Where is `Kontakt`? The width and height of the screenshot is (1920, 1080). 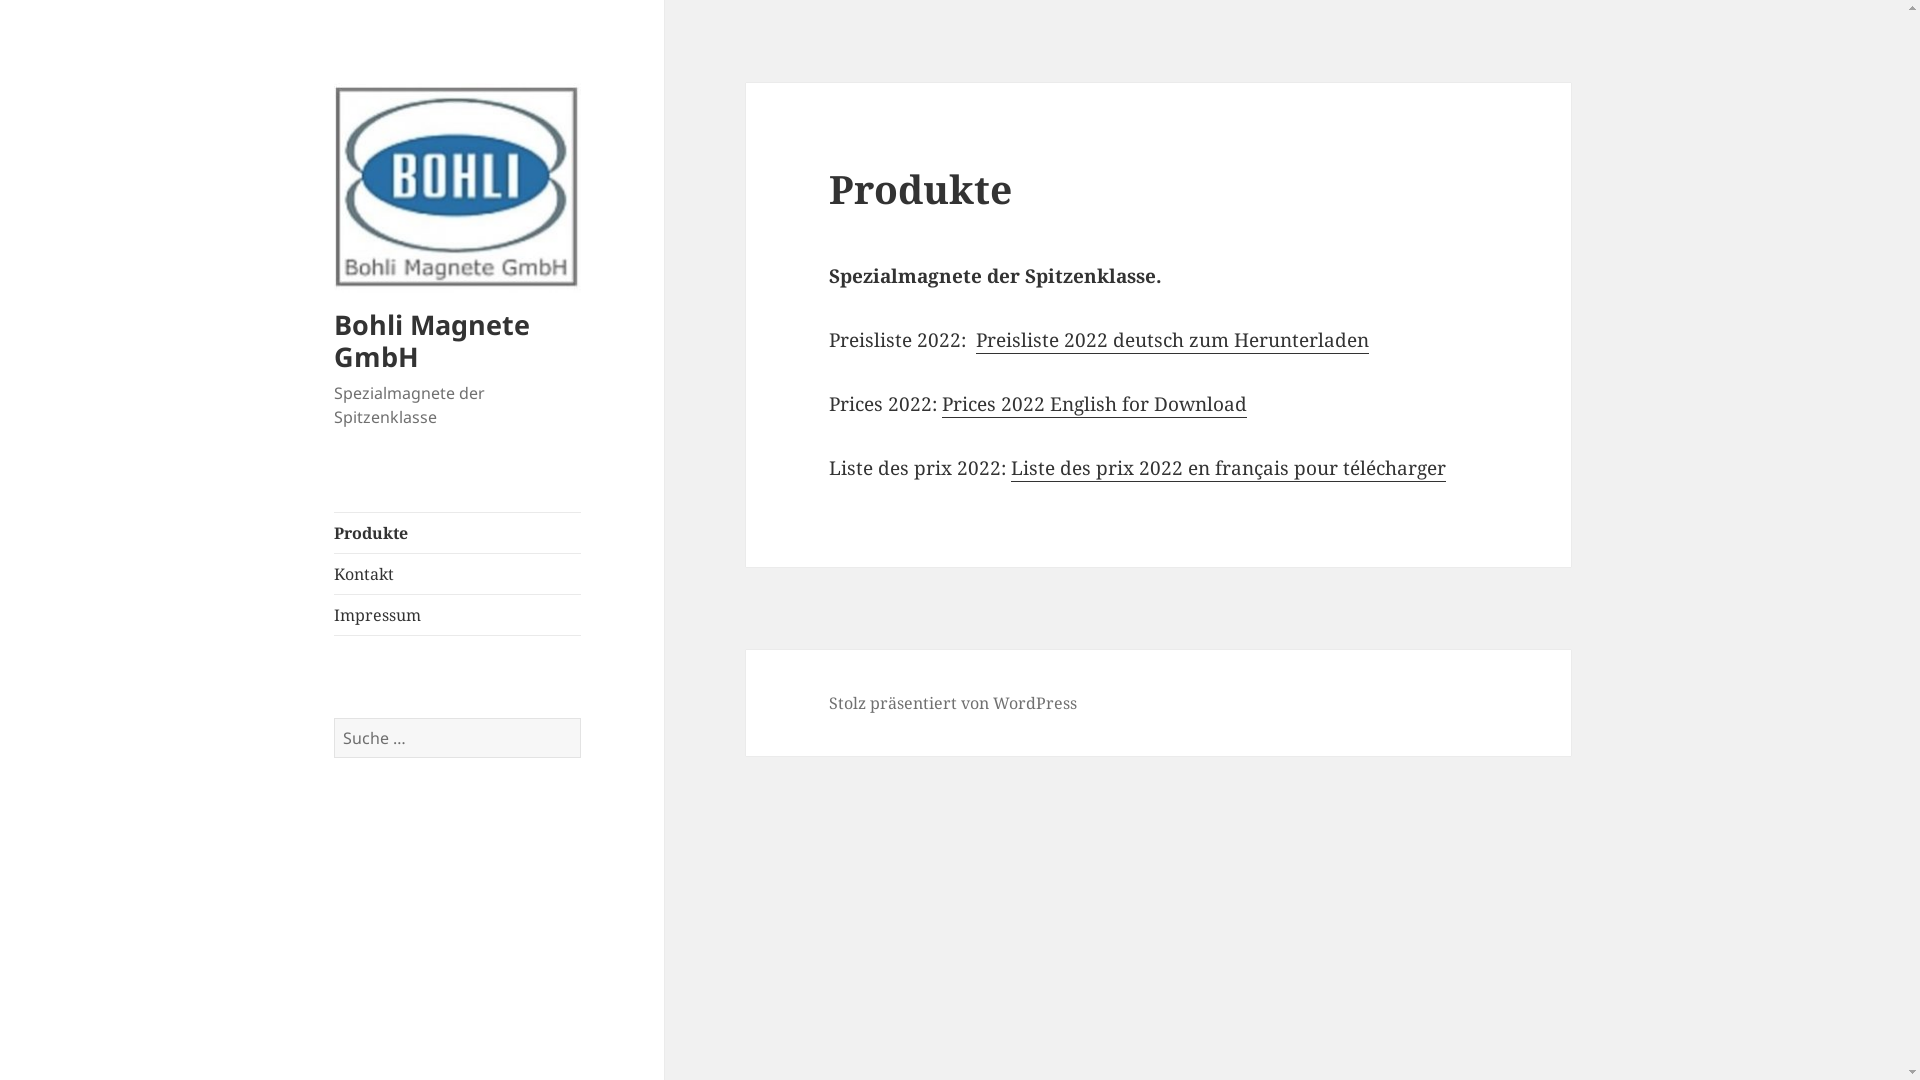 Kontakt is located at coordinates (458, 574).